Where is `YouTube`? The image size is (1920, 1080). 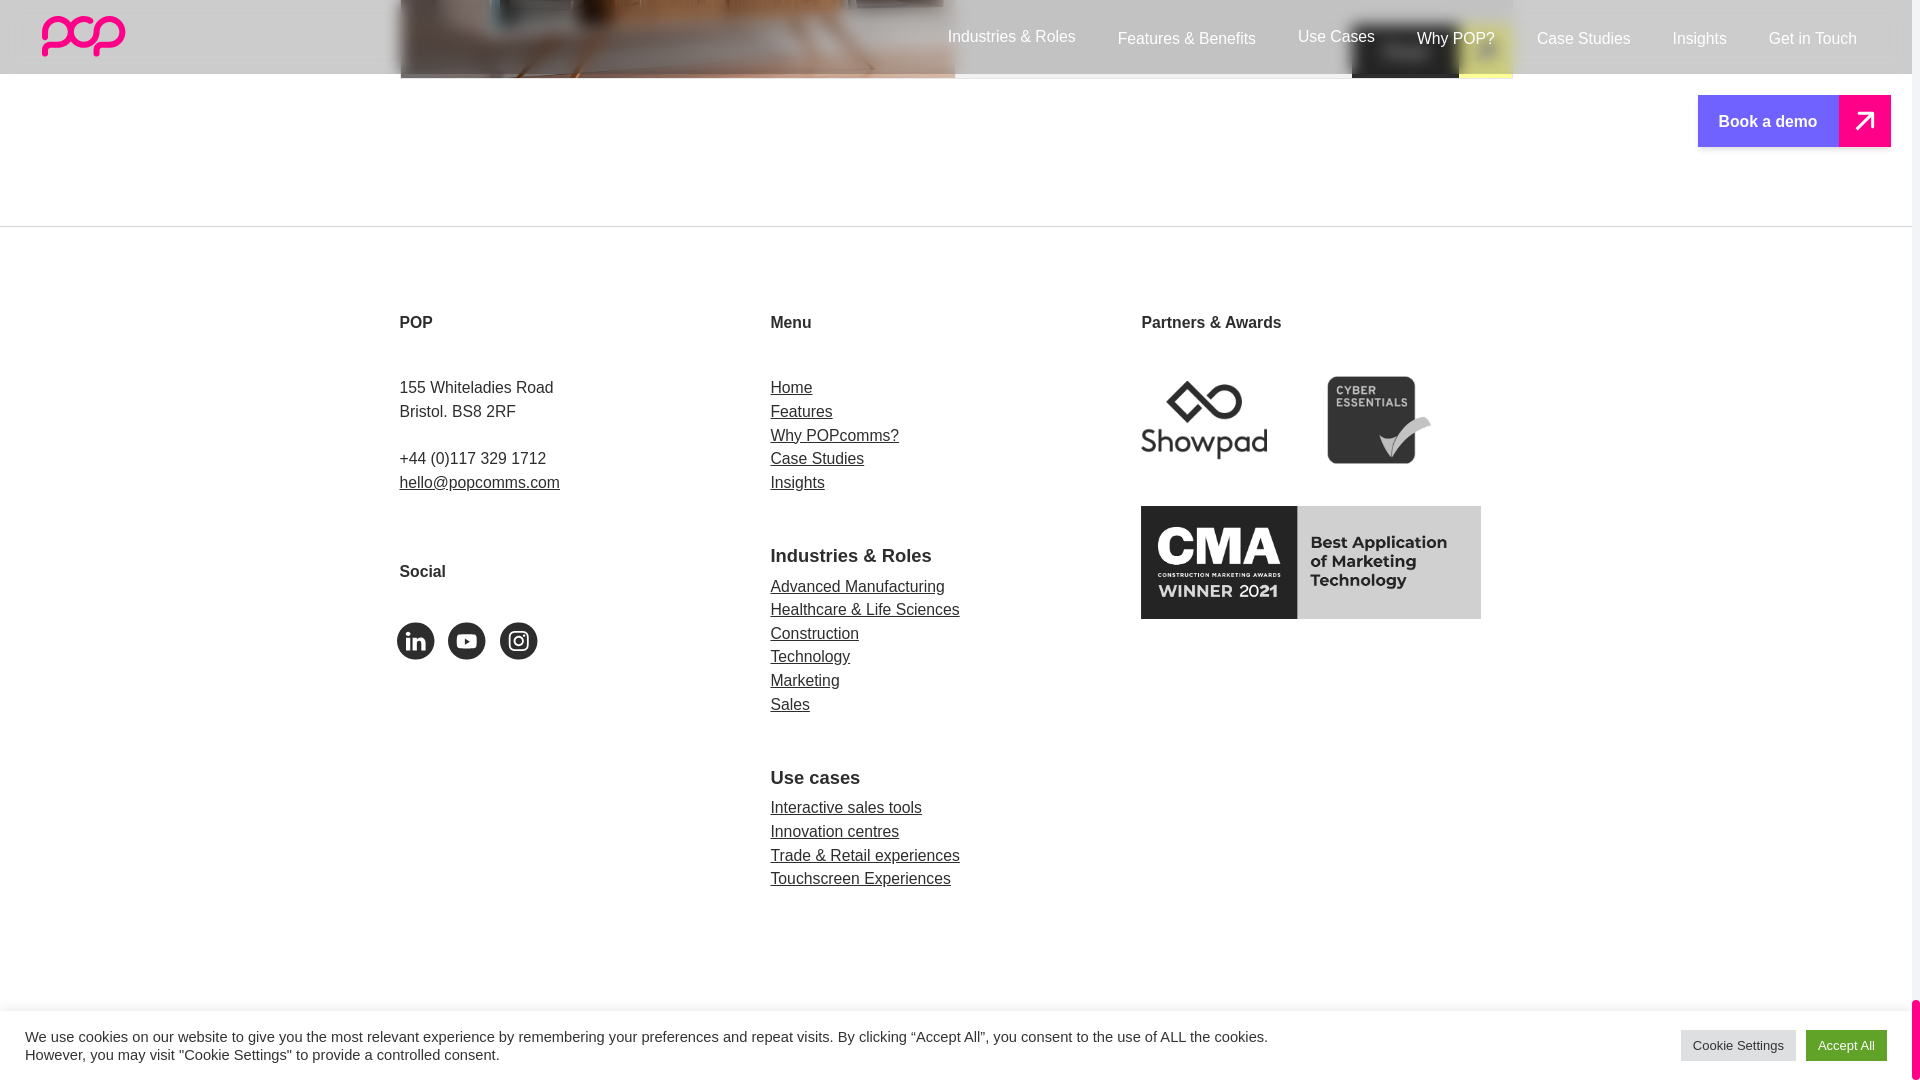 YouTube is located at coordinates (477, 639).